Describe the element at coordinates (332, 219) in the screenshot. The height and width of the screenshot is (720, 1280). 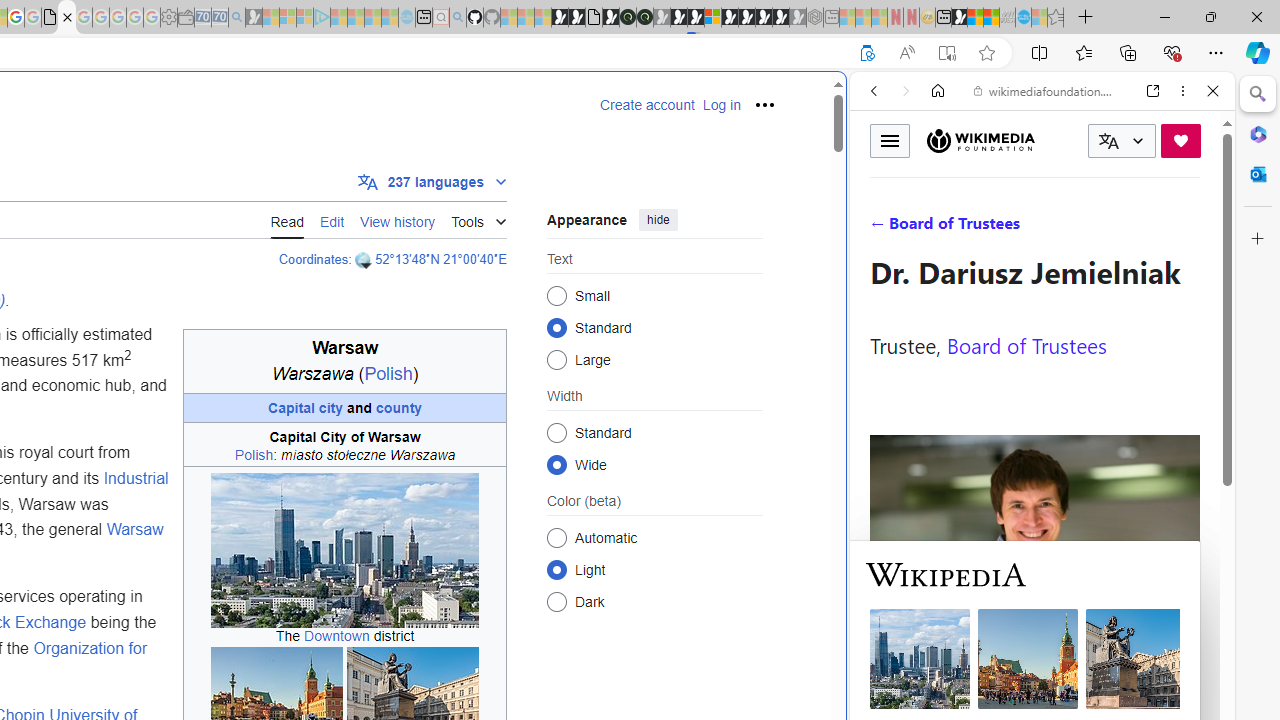
I see `Edit` at that location.